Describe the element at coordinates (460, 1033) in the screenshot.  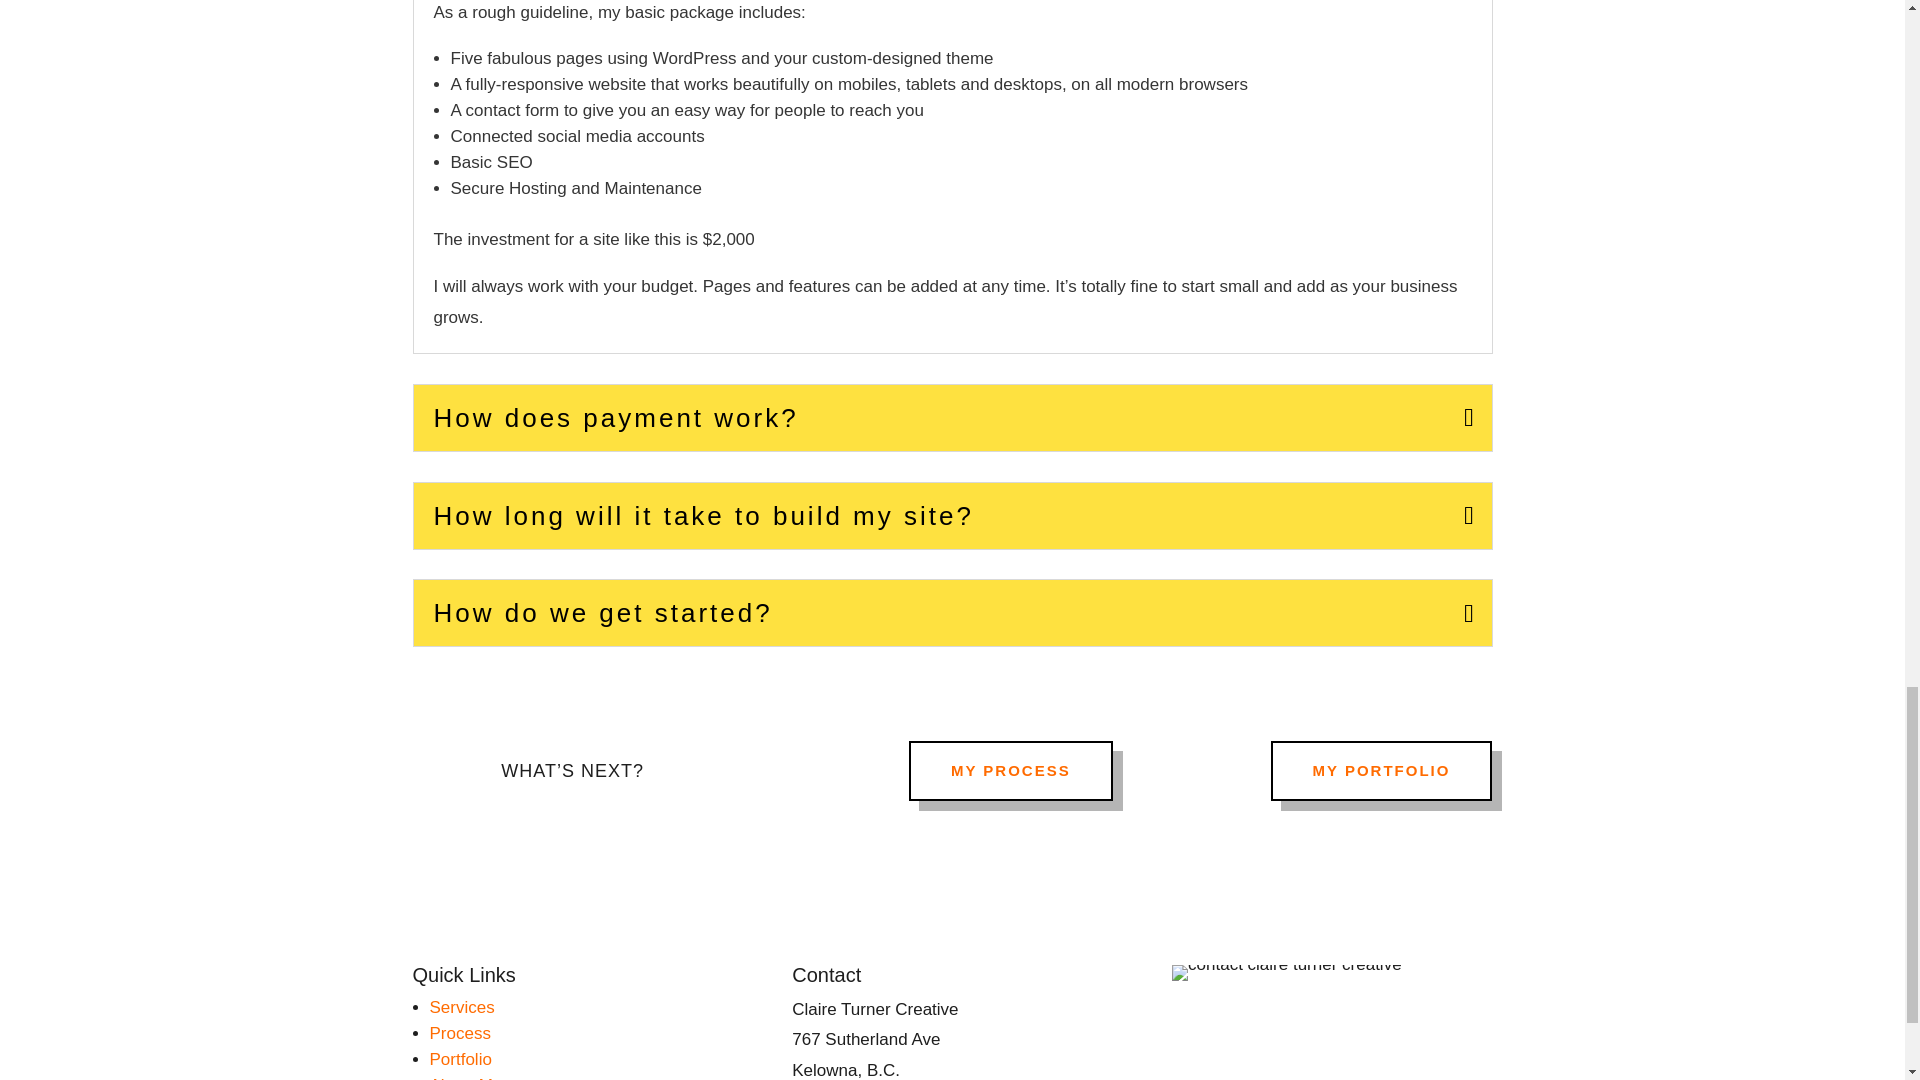
I see `process` at that location.